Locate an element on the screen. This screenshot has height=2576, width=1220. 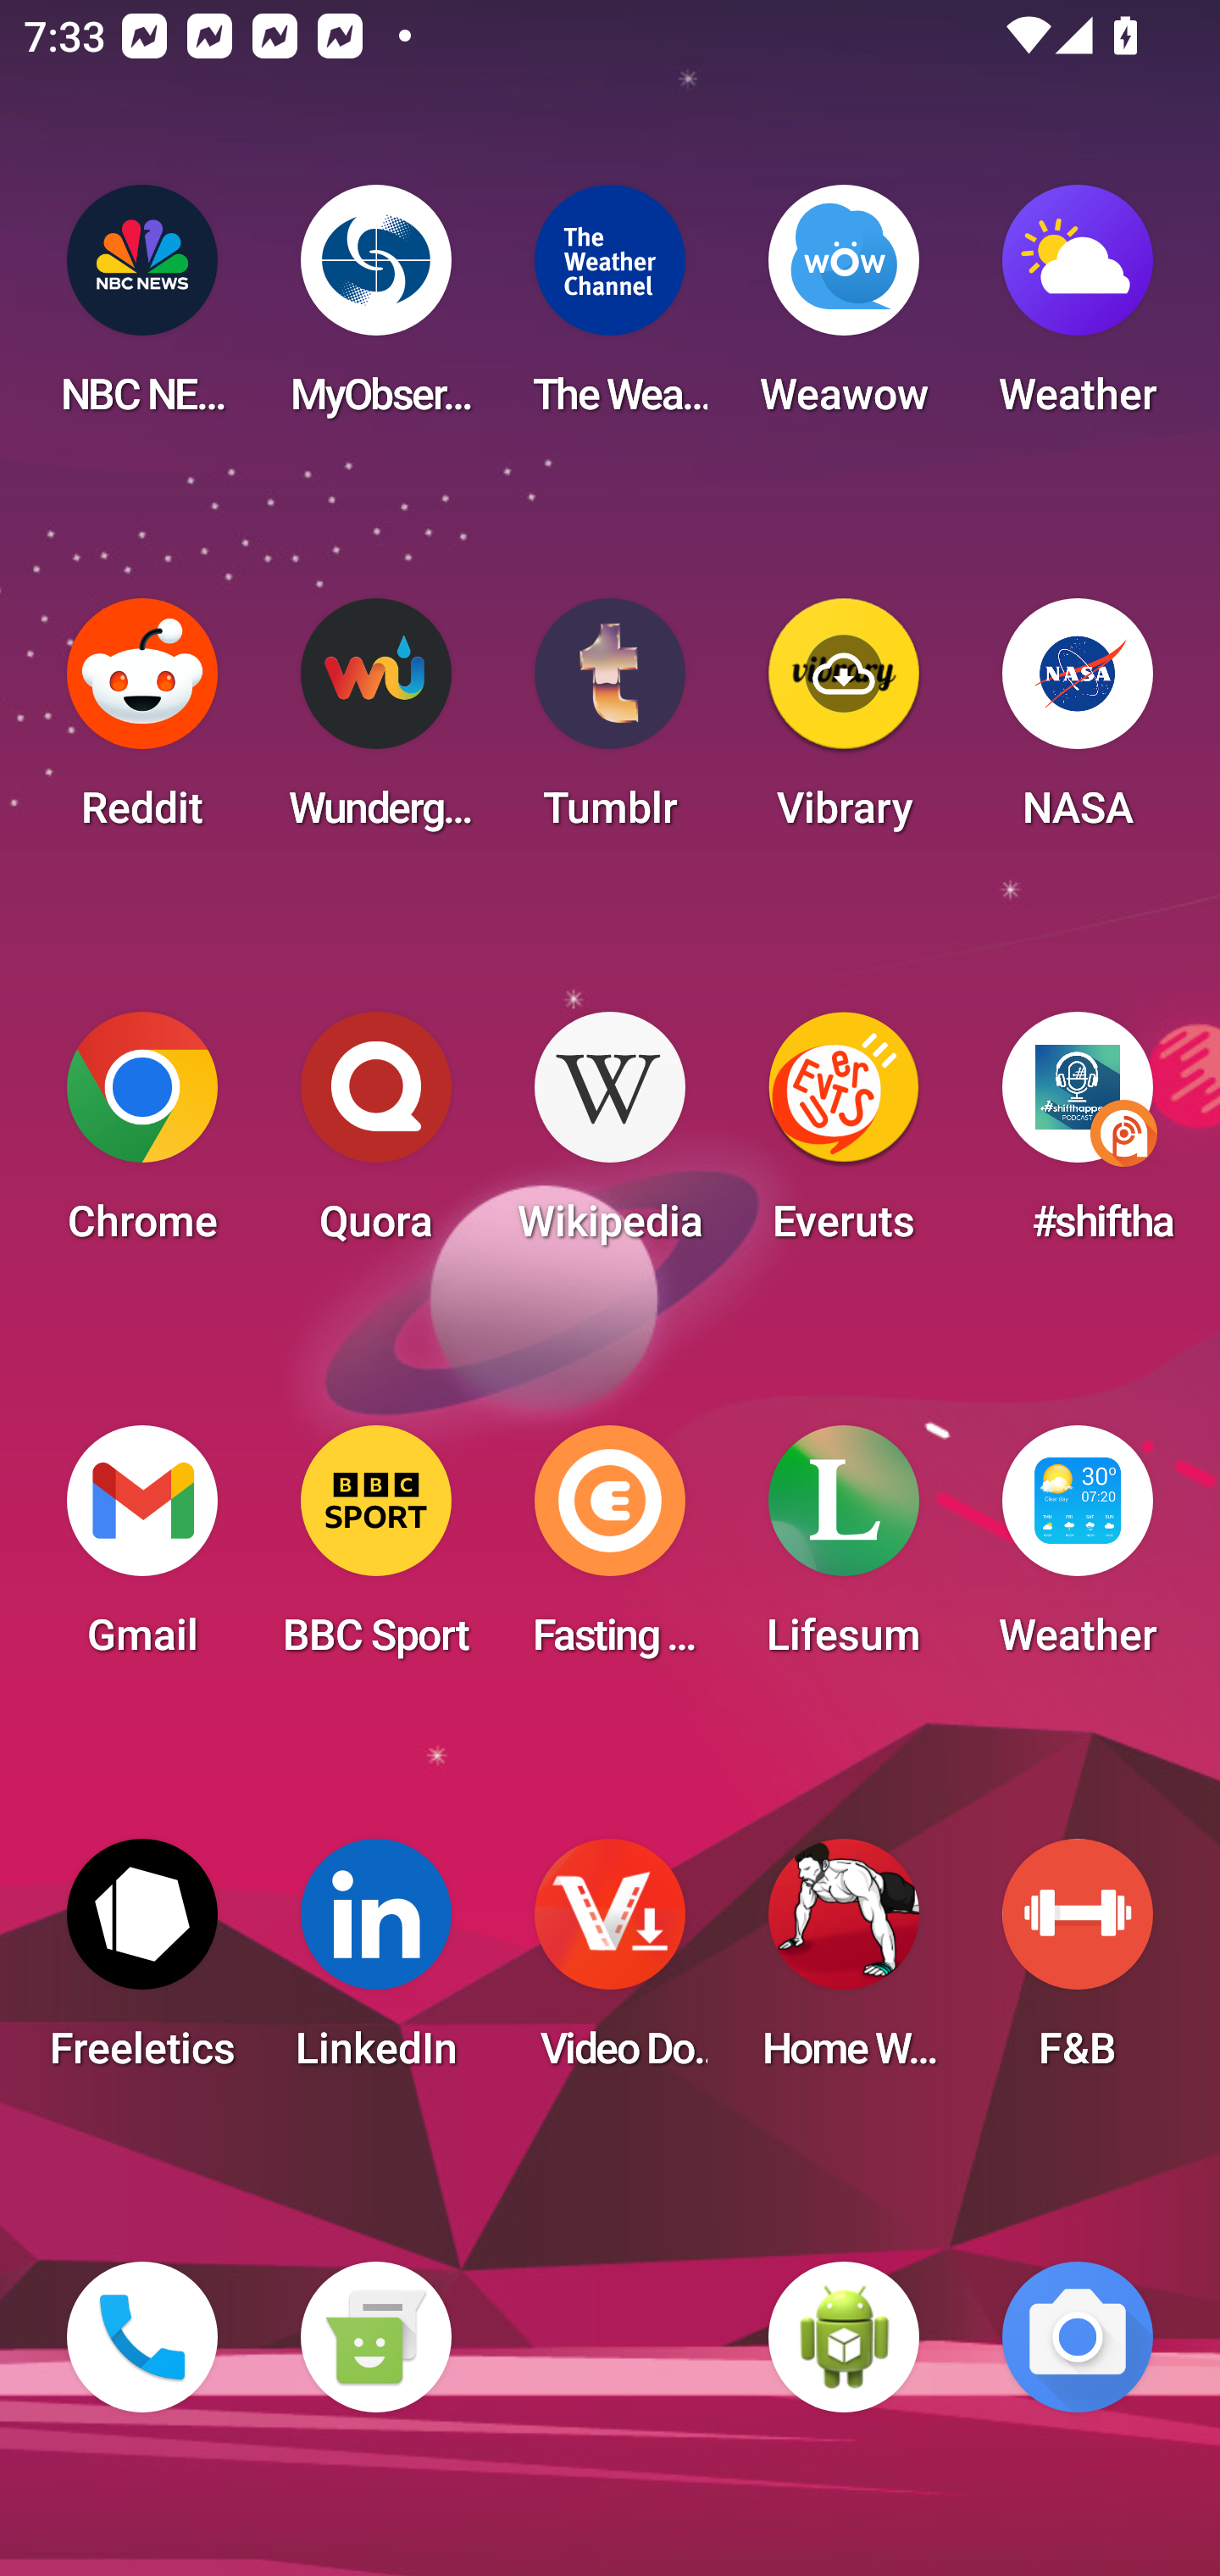
Gmail is located at coordinates (142, 1551).